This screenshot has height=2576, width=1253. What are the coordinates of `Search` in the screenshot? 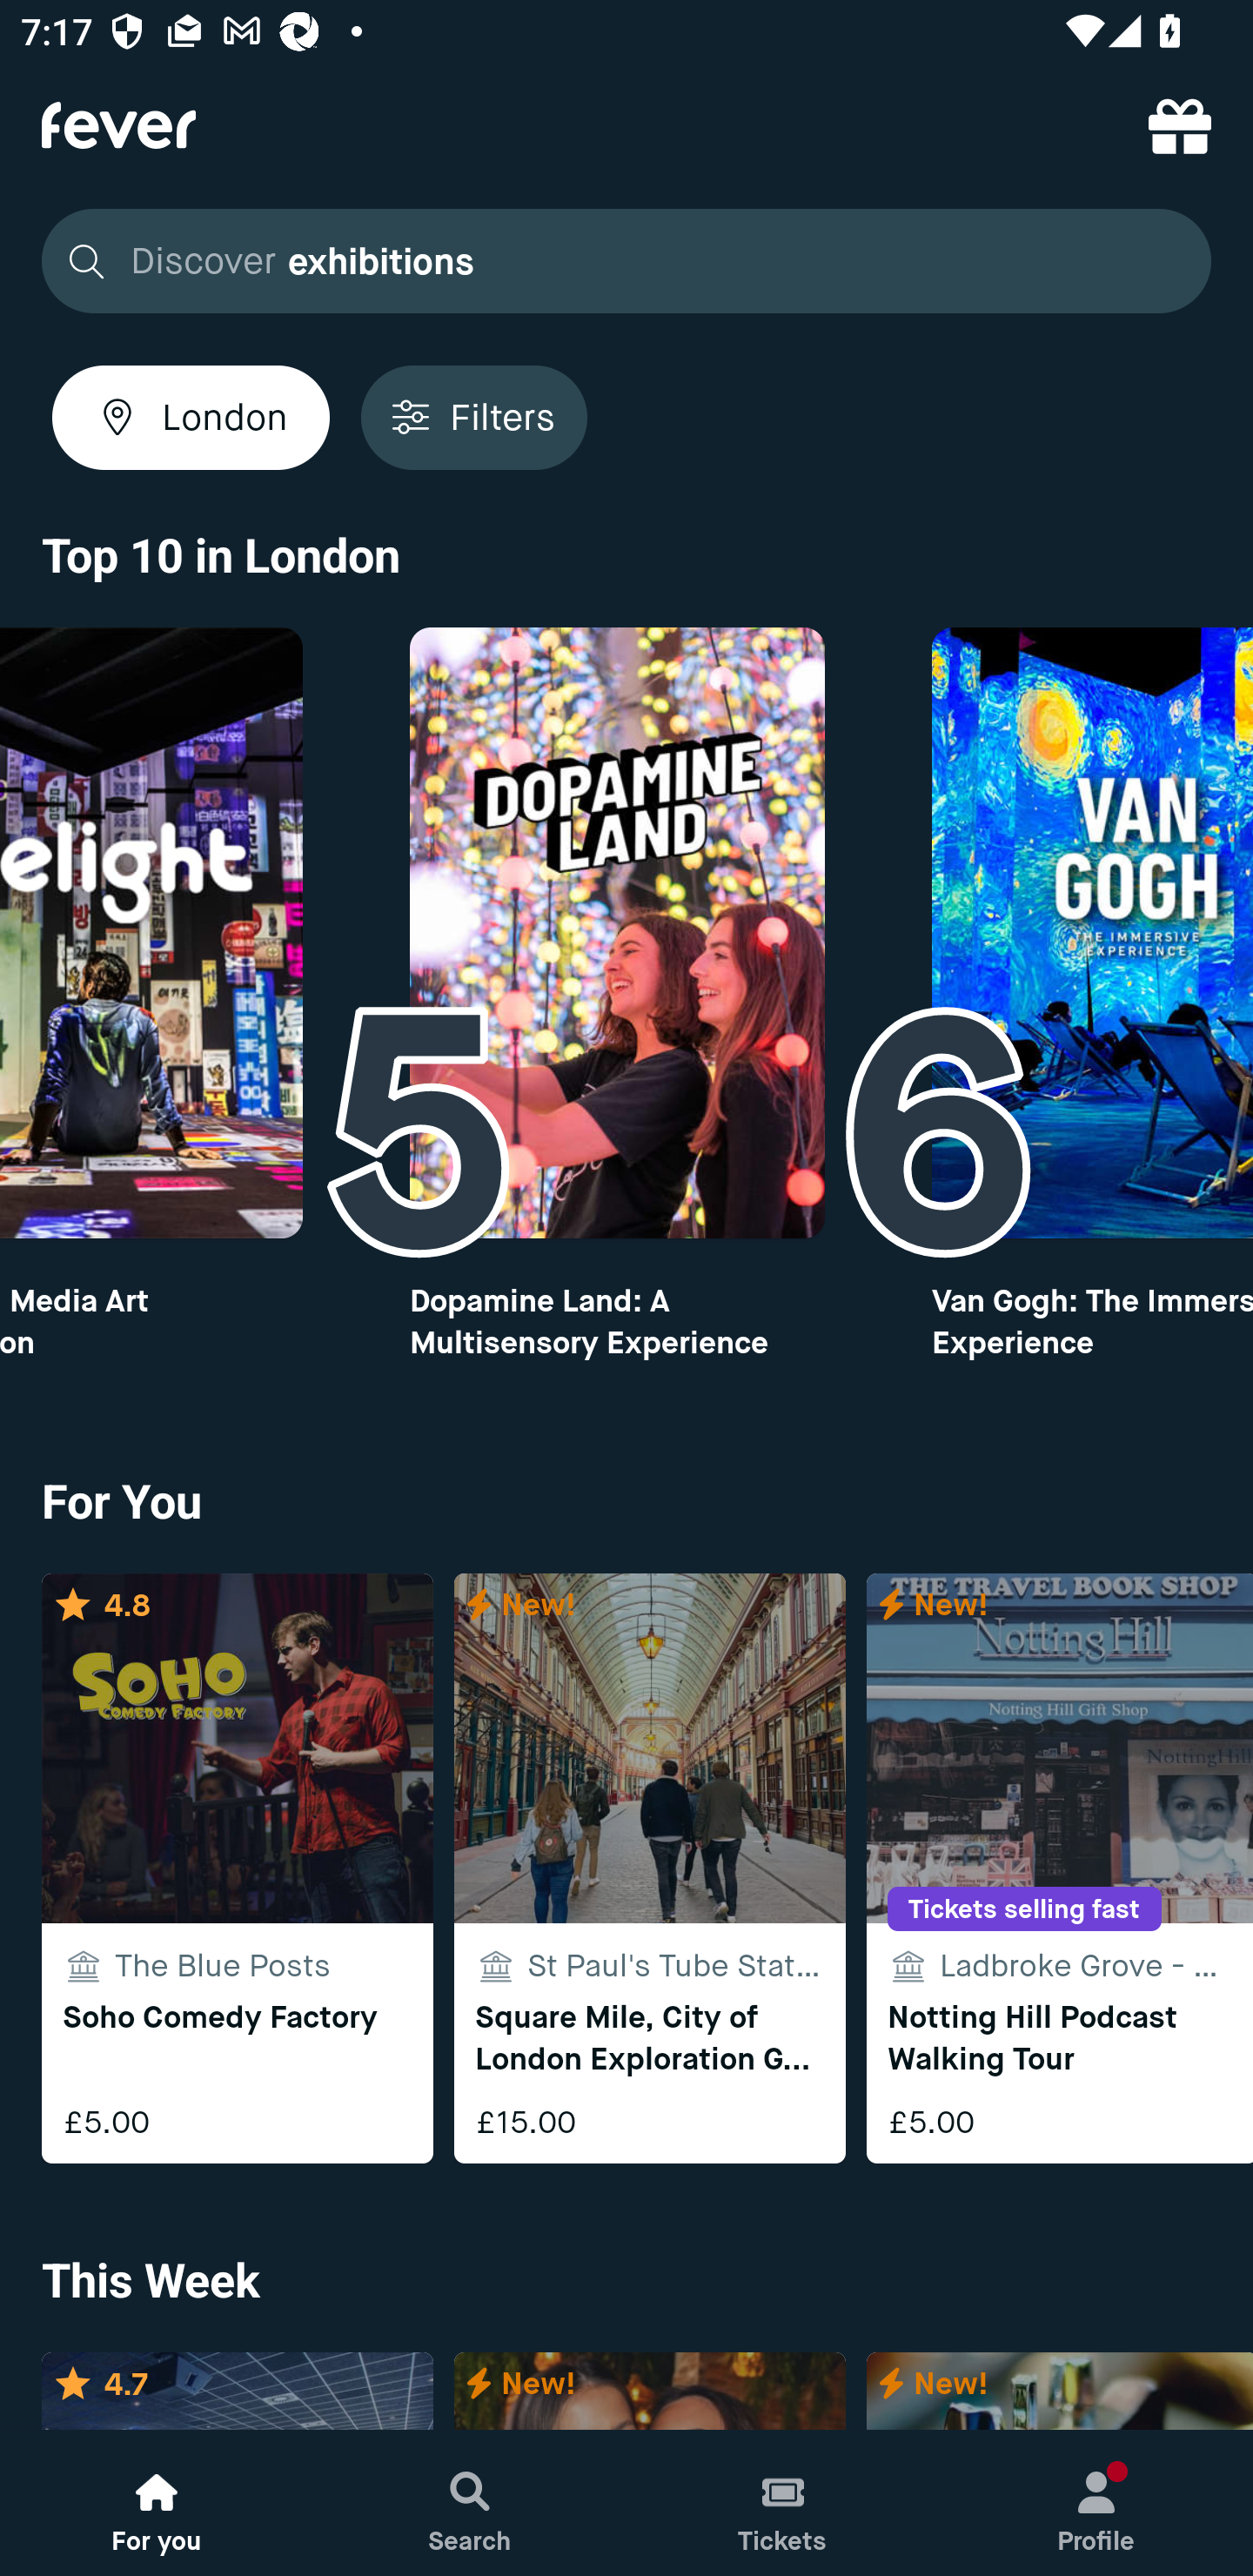 It's located at (470, 2503).